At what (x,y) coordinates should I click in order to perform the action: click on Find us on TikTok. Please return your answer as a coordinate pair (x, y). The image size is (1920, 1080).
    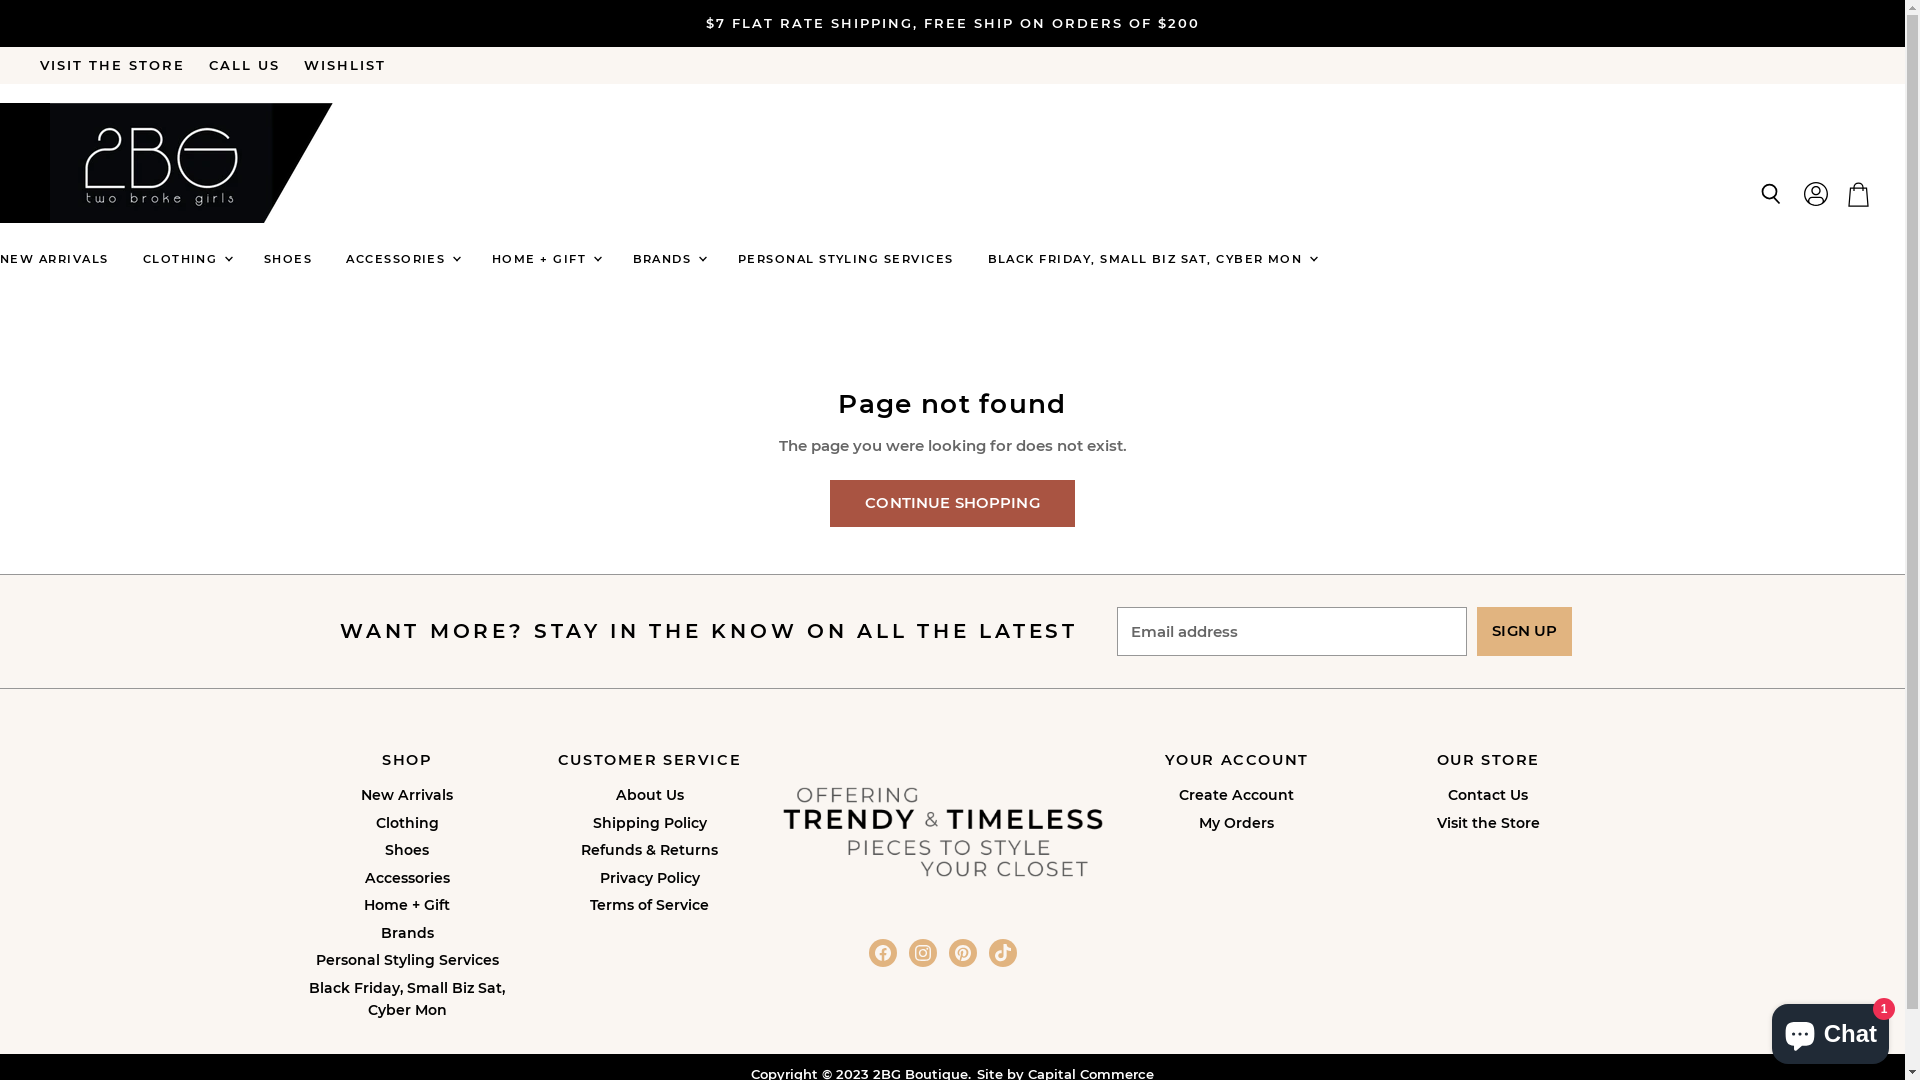
    Looking at the image, I should click on (1003, 953).